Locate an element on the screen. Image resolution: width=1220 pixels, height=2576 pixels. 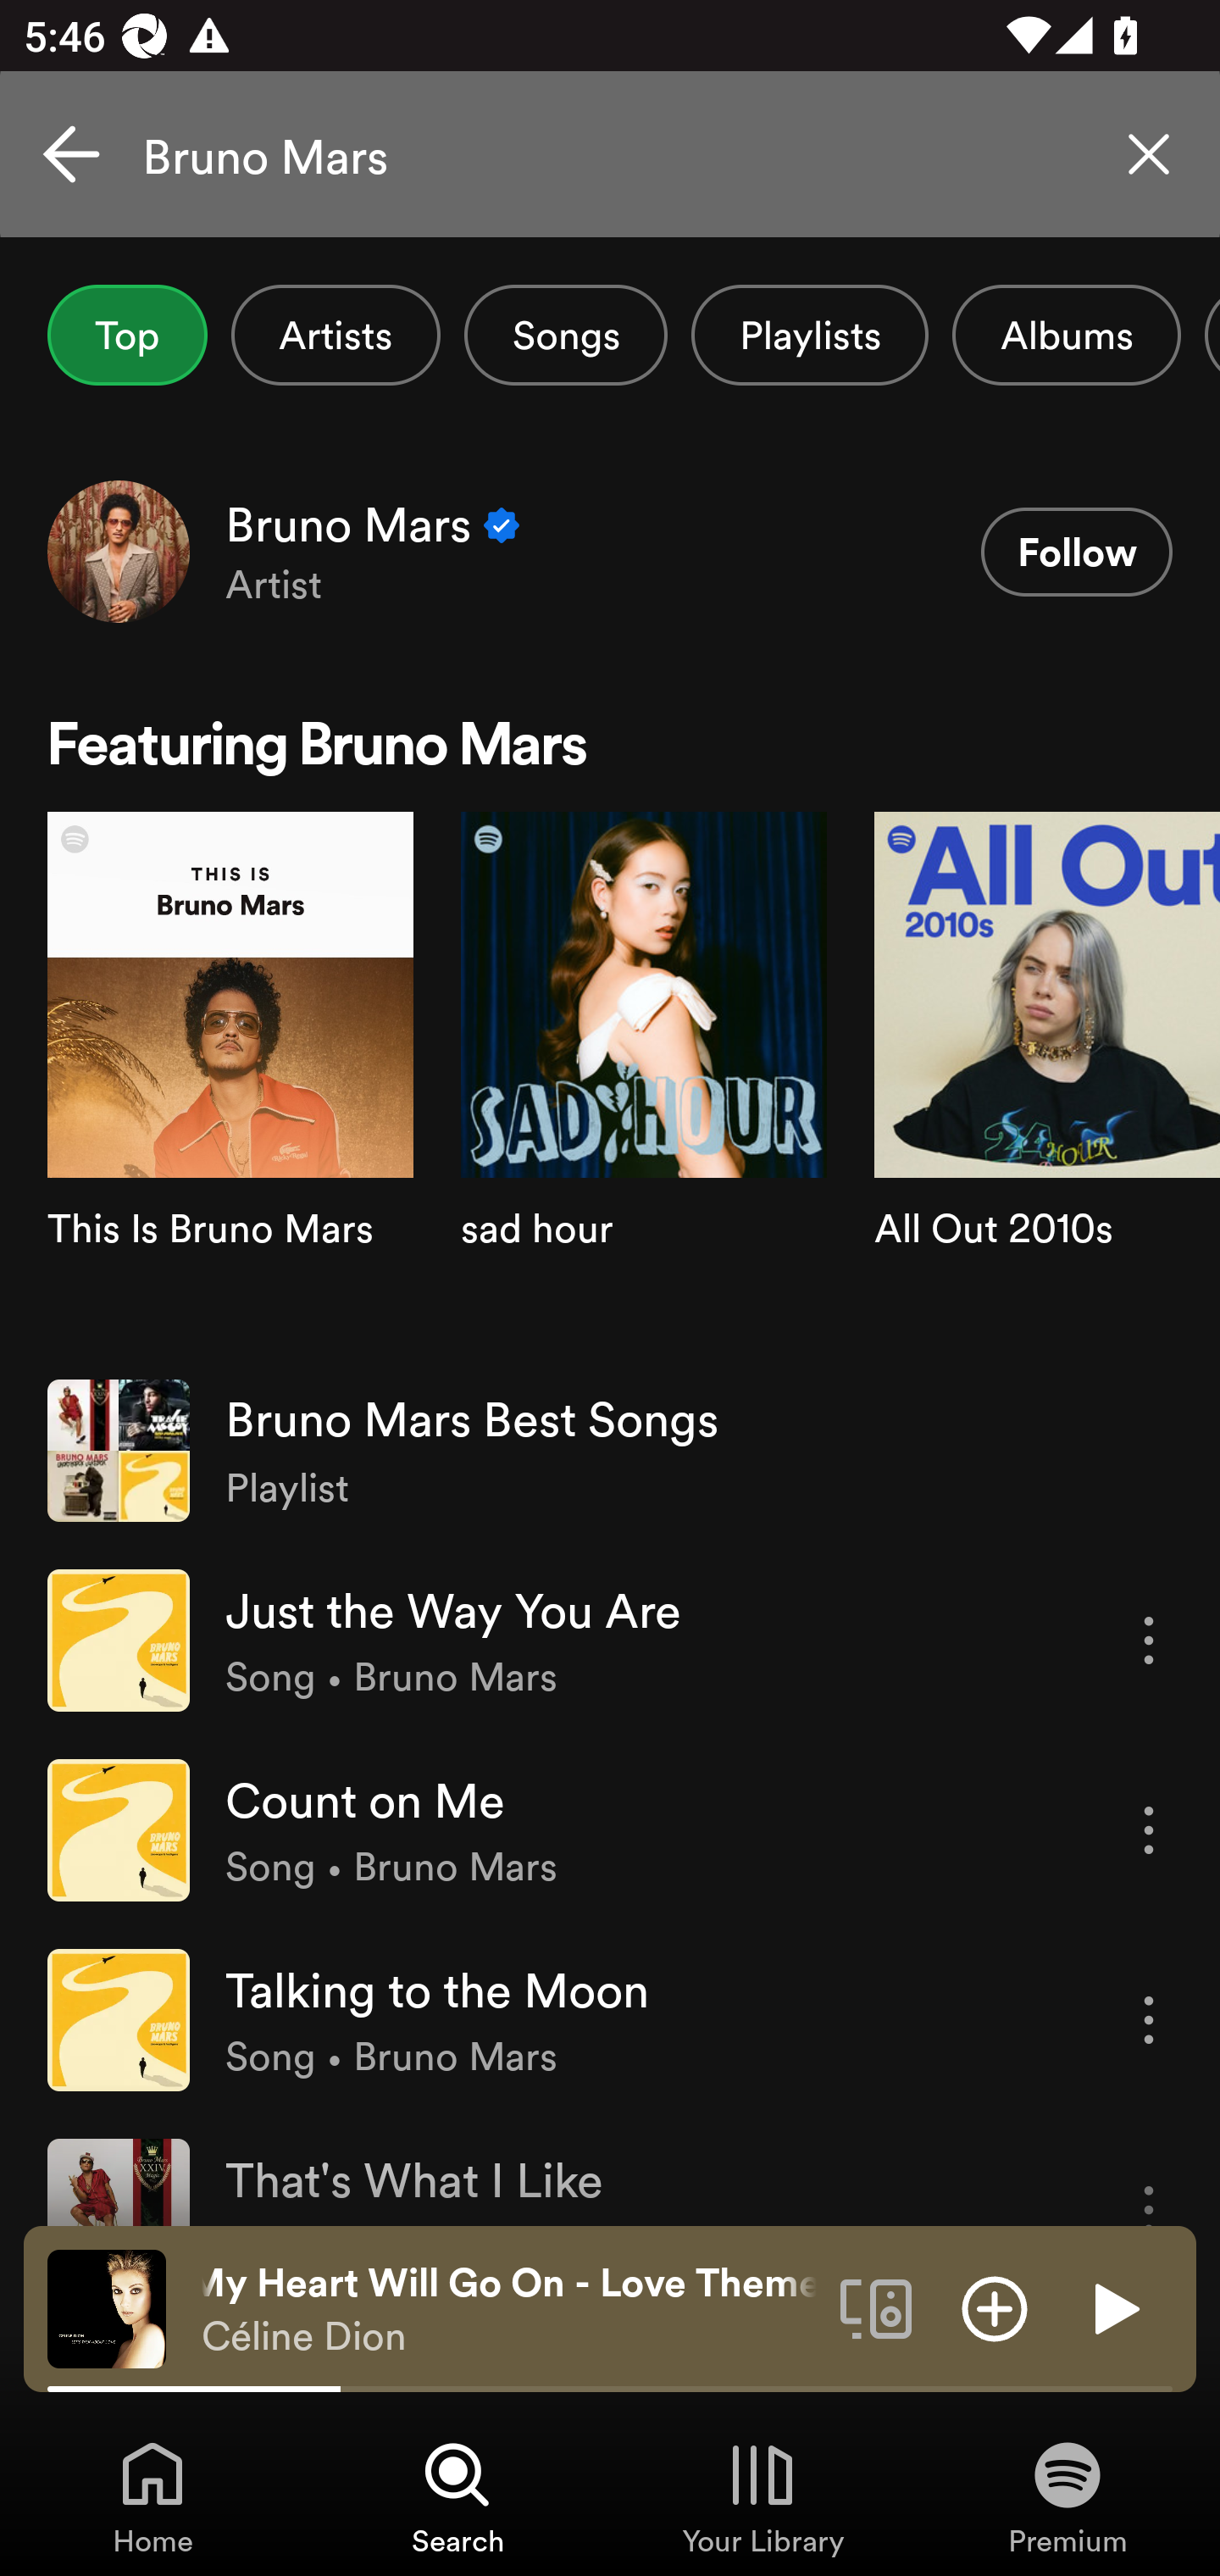
More options for song Just the Way You Are is located at coordinates (1149, 1639).